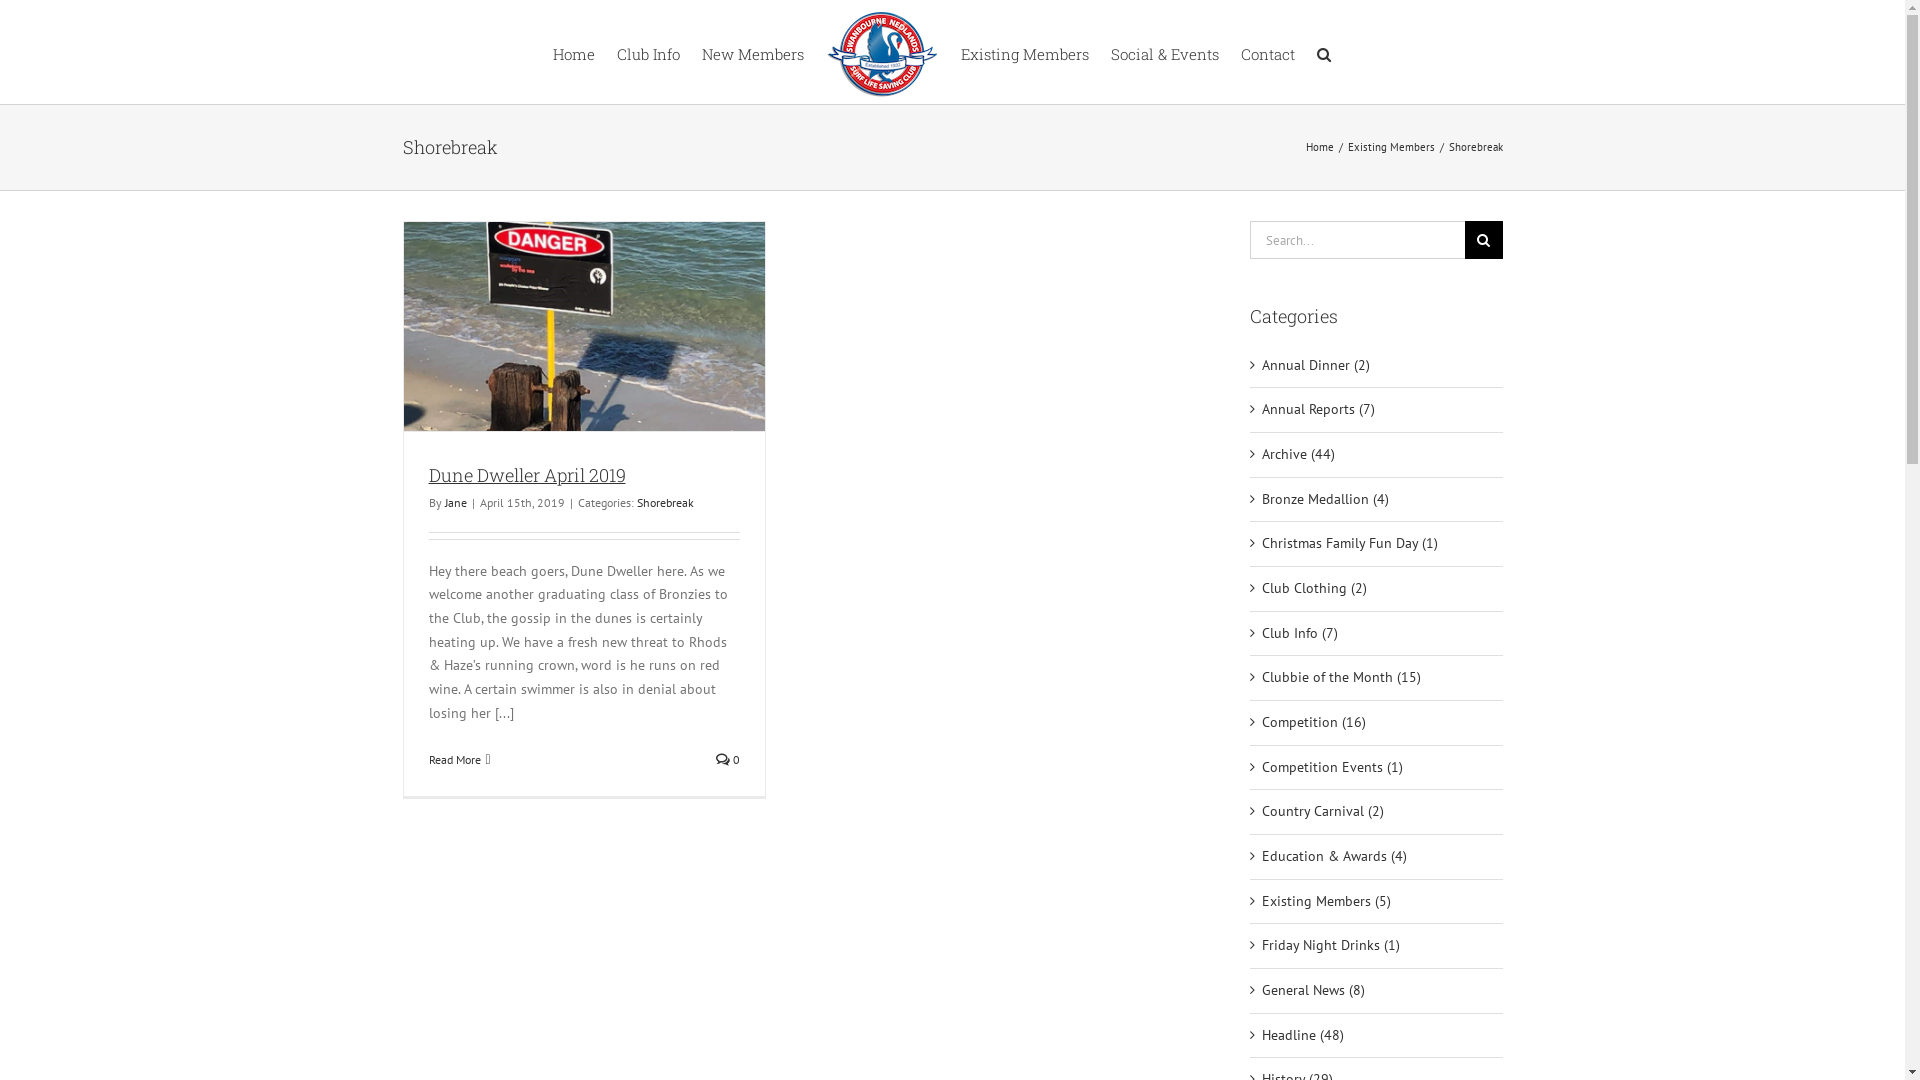  What do you see at coordinates (454, 760) in the screenshot?
I see `Read More` at bounding box center [454, 760].